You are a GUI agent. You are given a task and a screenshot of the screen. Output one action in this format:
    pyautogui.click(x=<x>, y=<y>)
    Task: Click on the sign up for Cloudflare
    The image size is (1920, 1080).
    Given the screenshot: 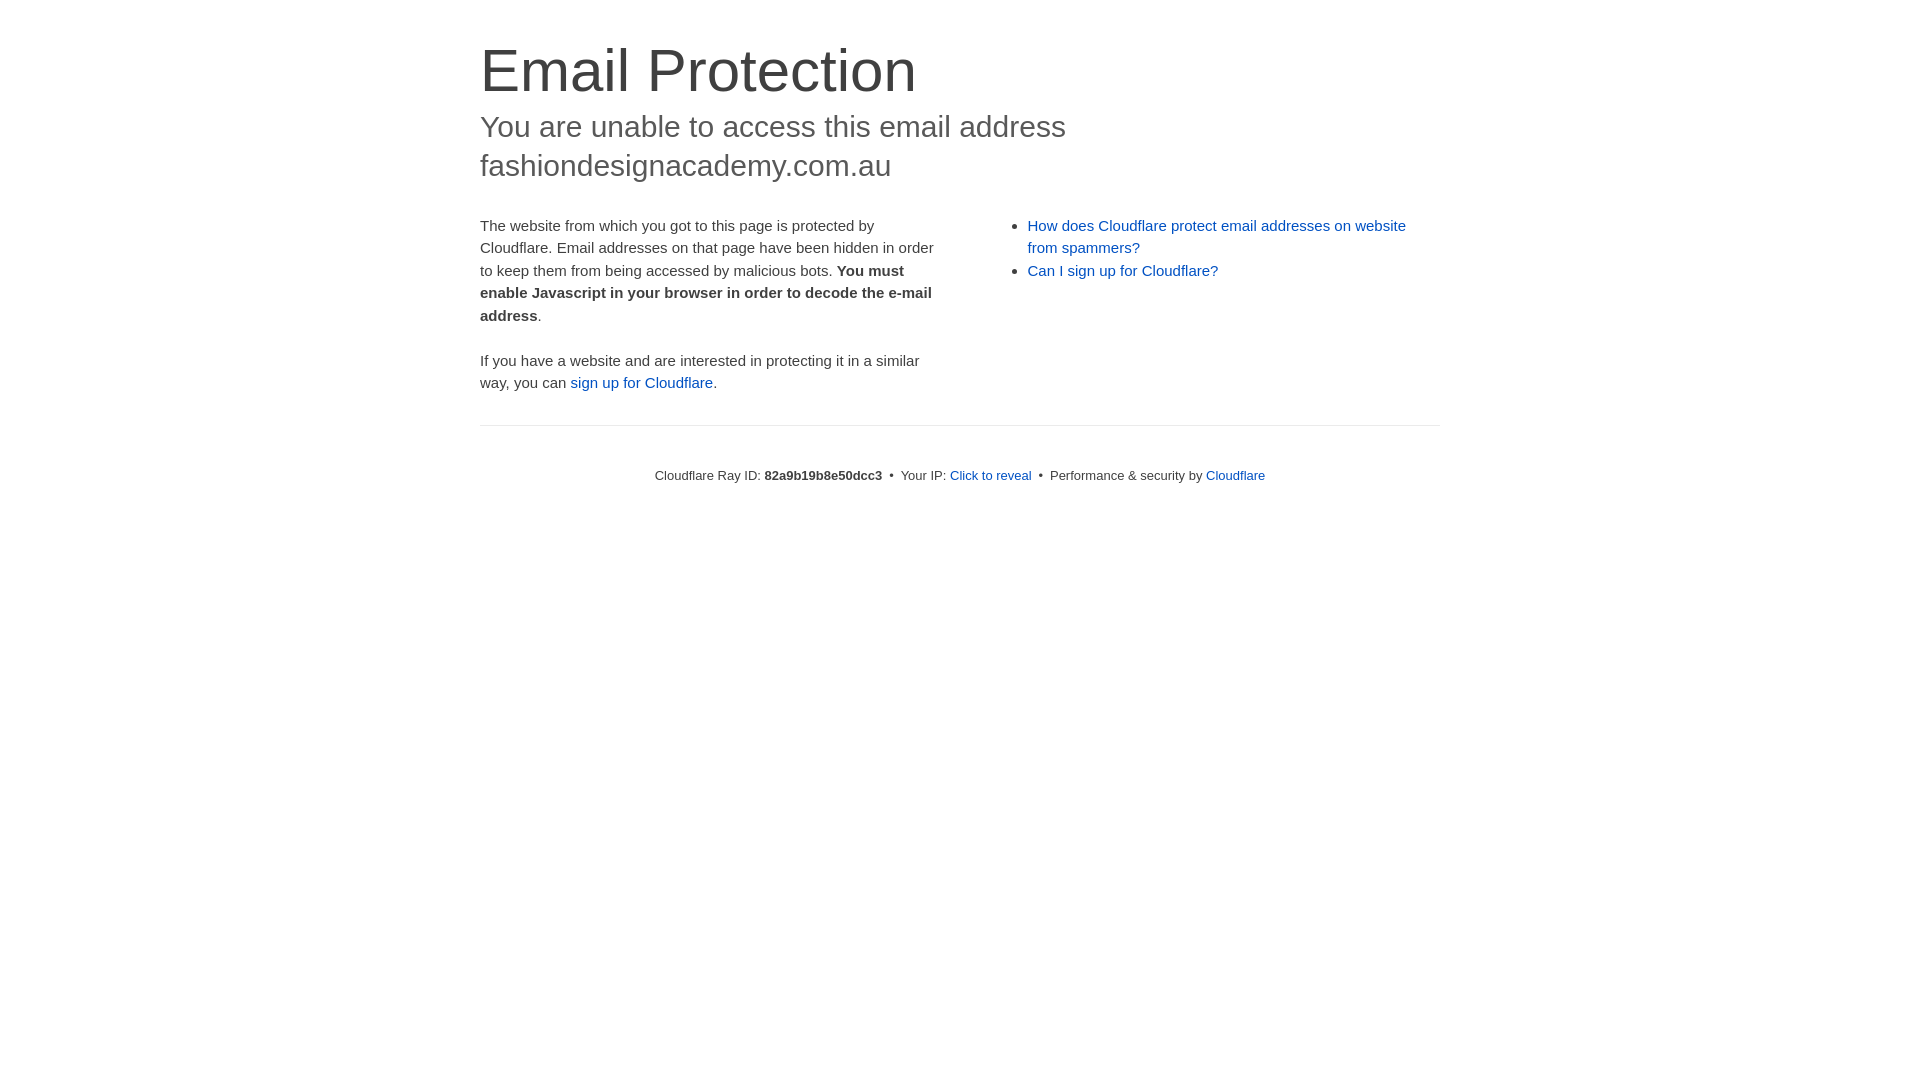 What is the action you would take?
    pyautogui.click(x=642, y=382)
    